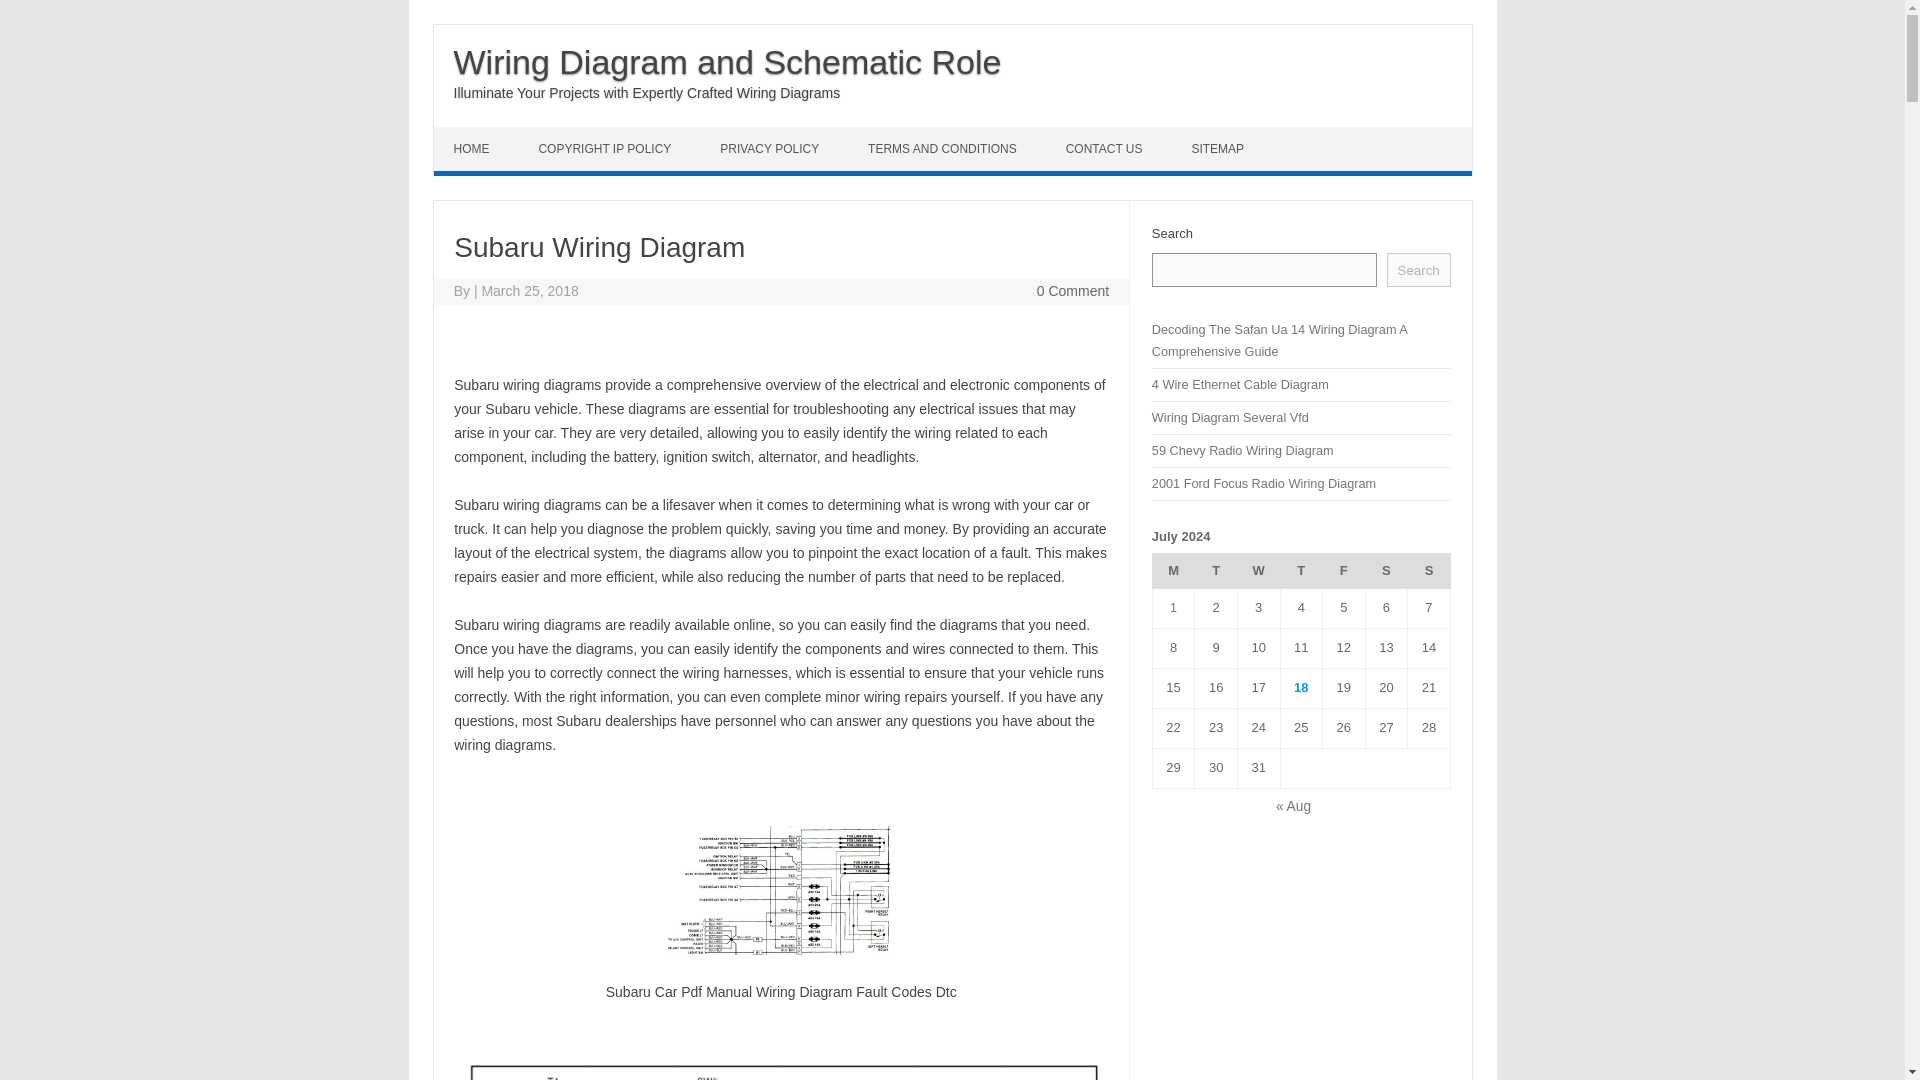 Image resolution: width=1920 pixels, height=1080 pixels. What do you see at coordinates (1240, 384) in the screenshot?
I see `4 Wire Ethernet Cable Diagram` at bounding box center [1240, 384].